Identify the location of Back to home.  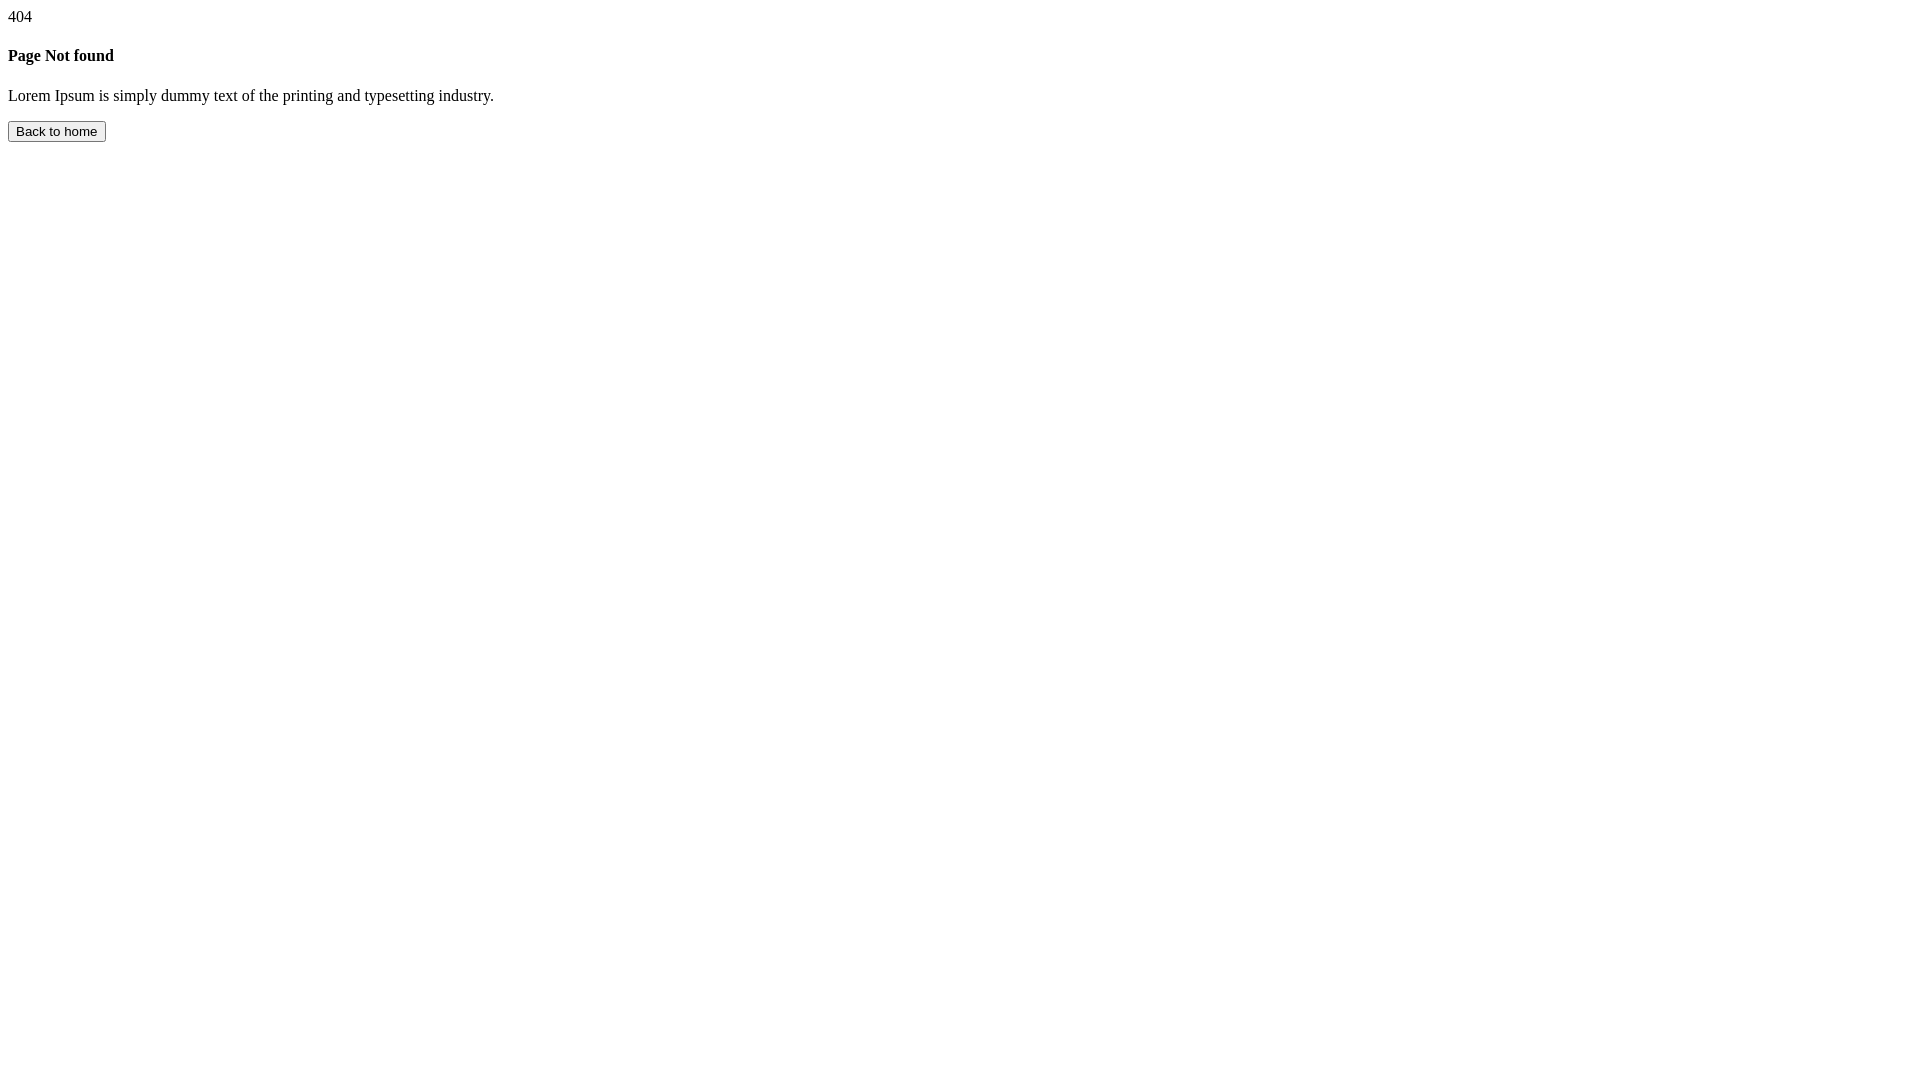
(57, 132).